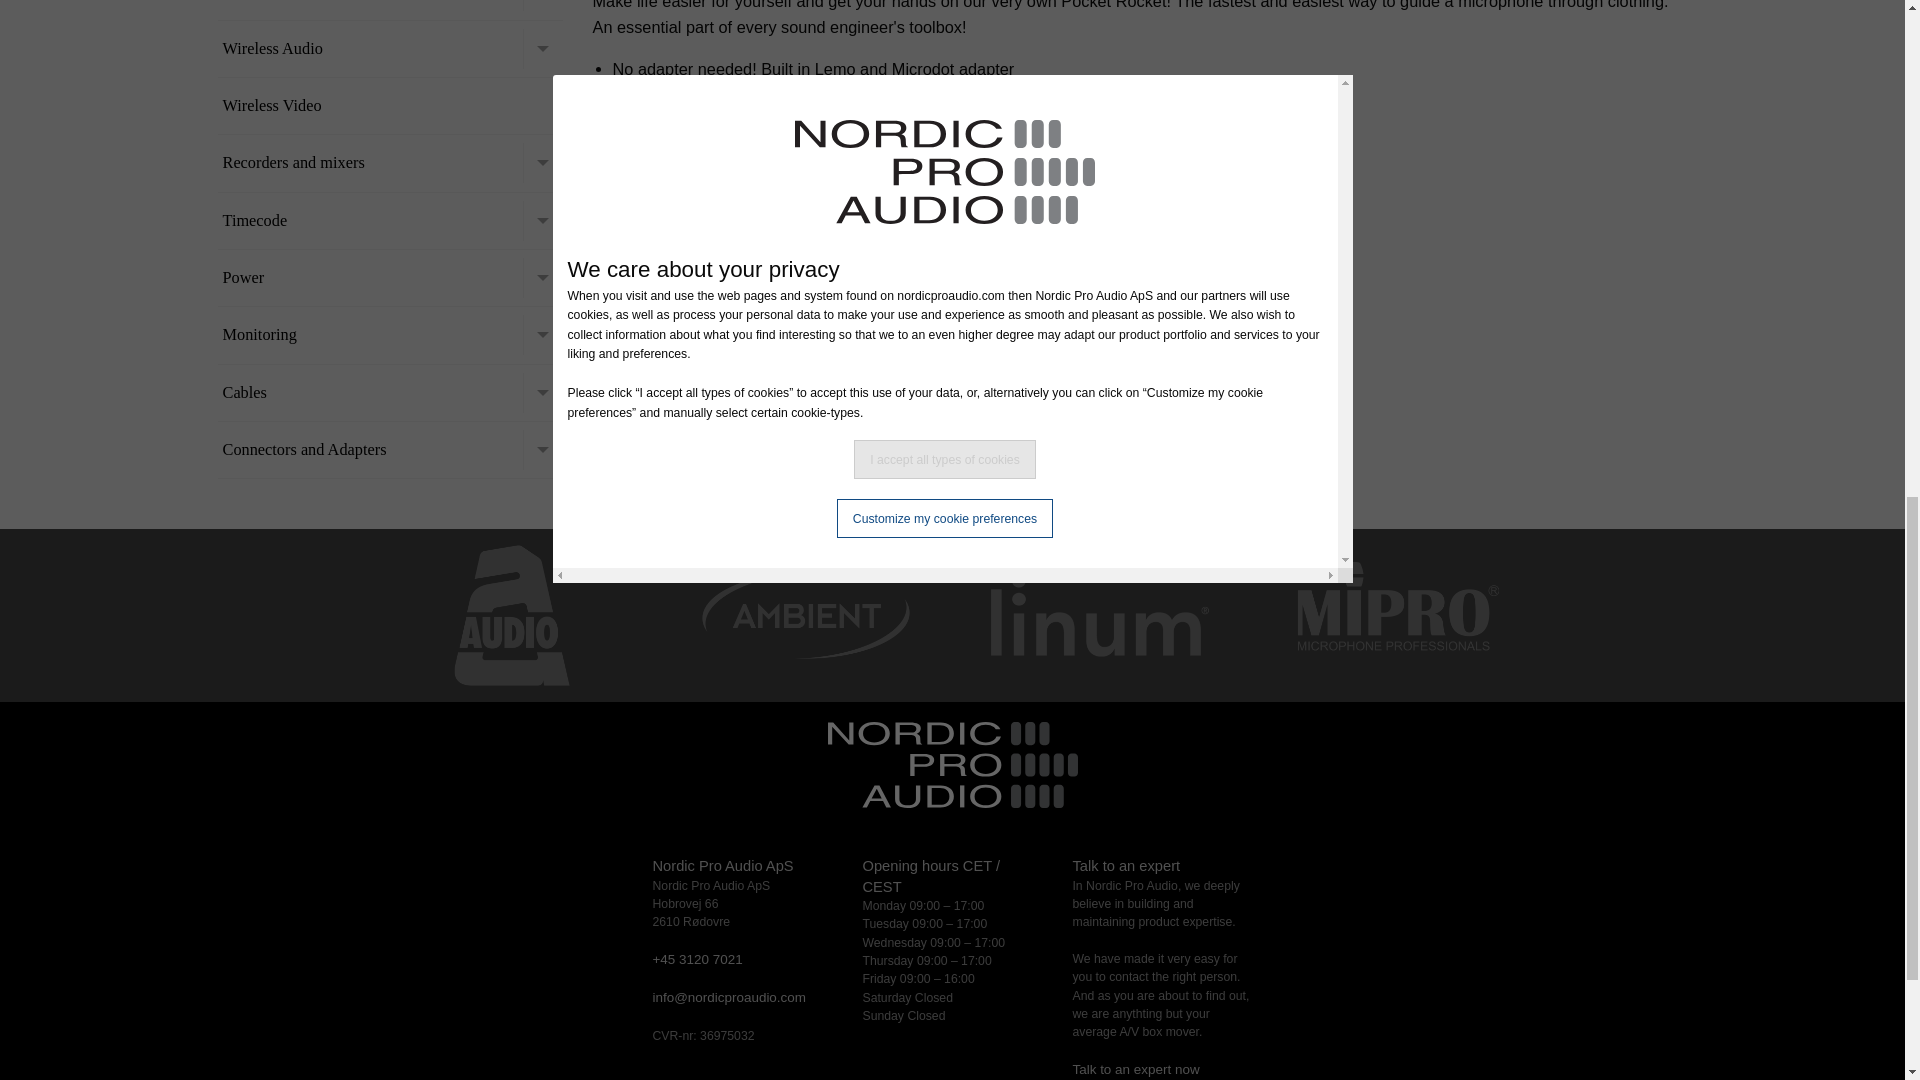 Image resolution: width=1920 pixels, height=1080 pixels. Describe the element at coordinates (542, 449) in the screenshot. I see `Toggle menu` at that location.